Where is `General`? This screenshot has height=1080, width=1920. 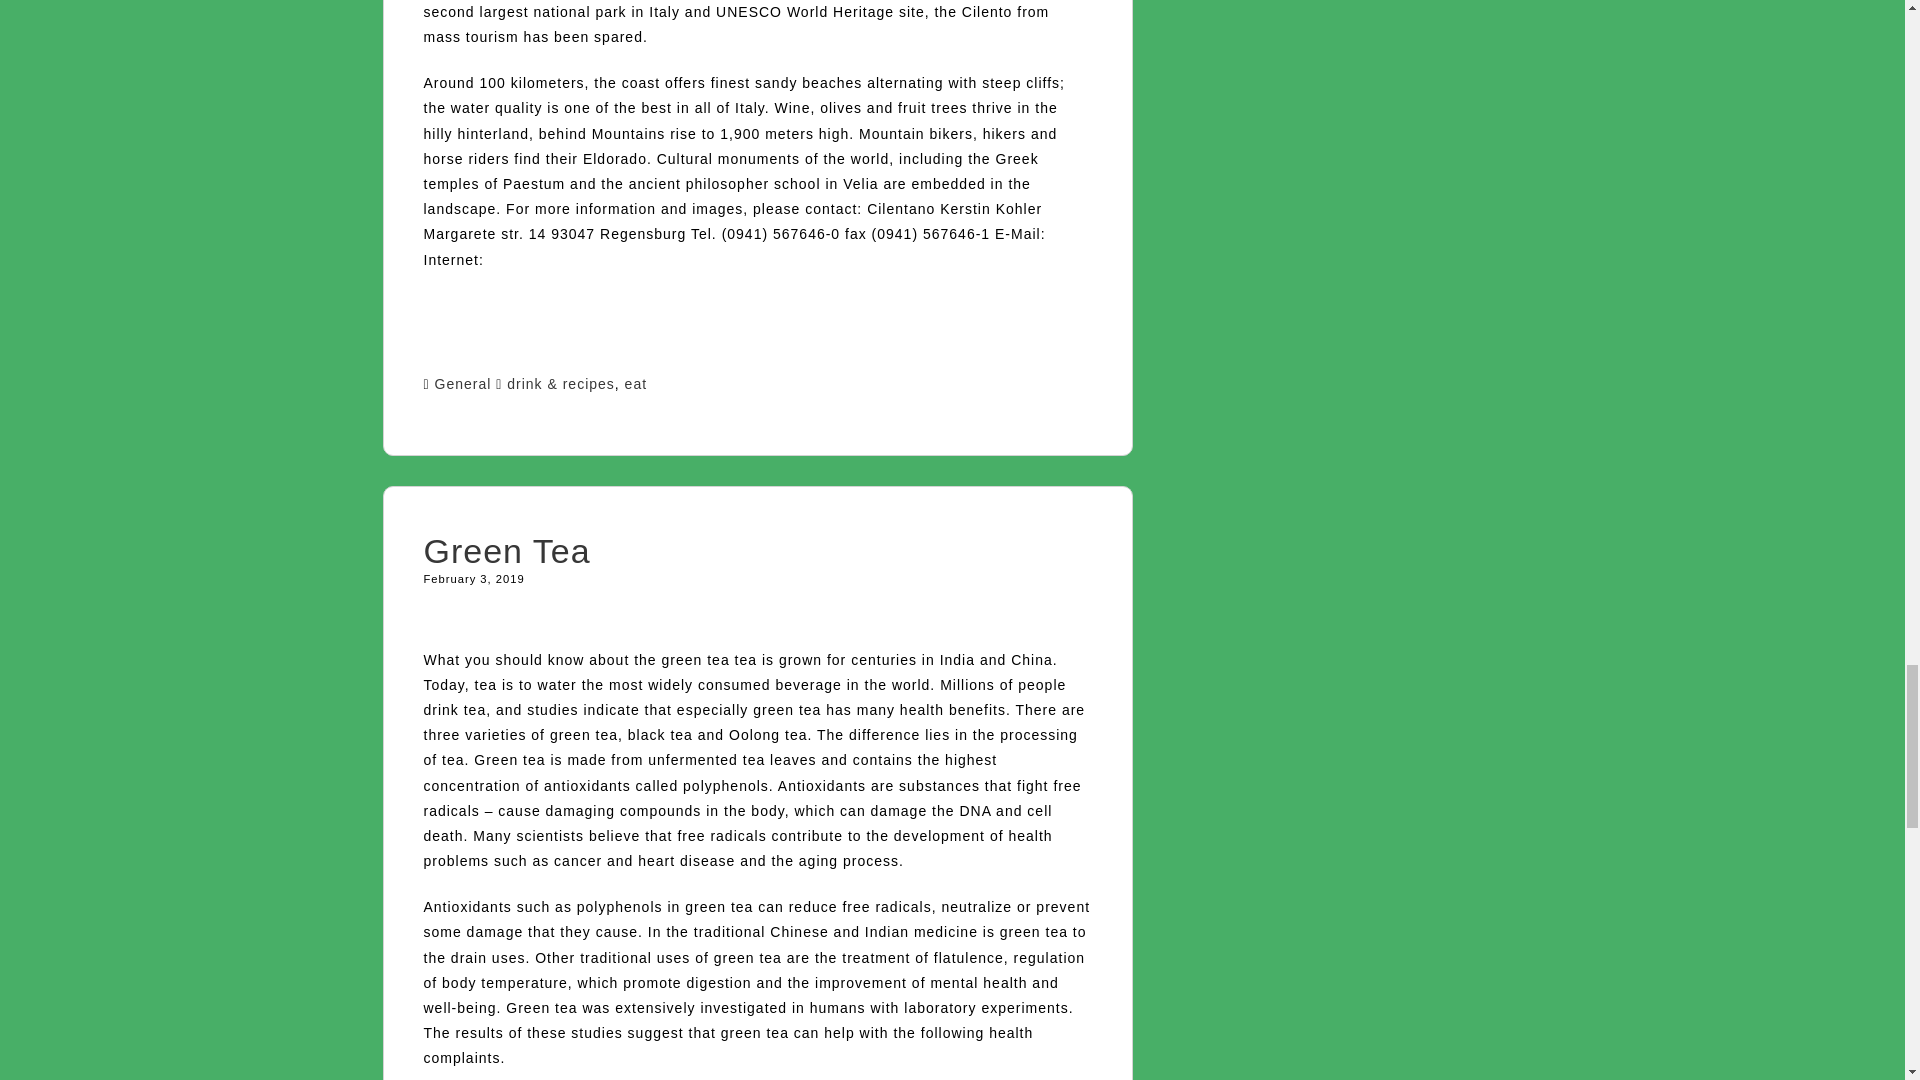
General is located at coordinates (463, 384).